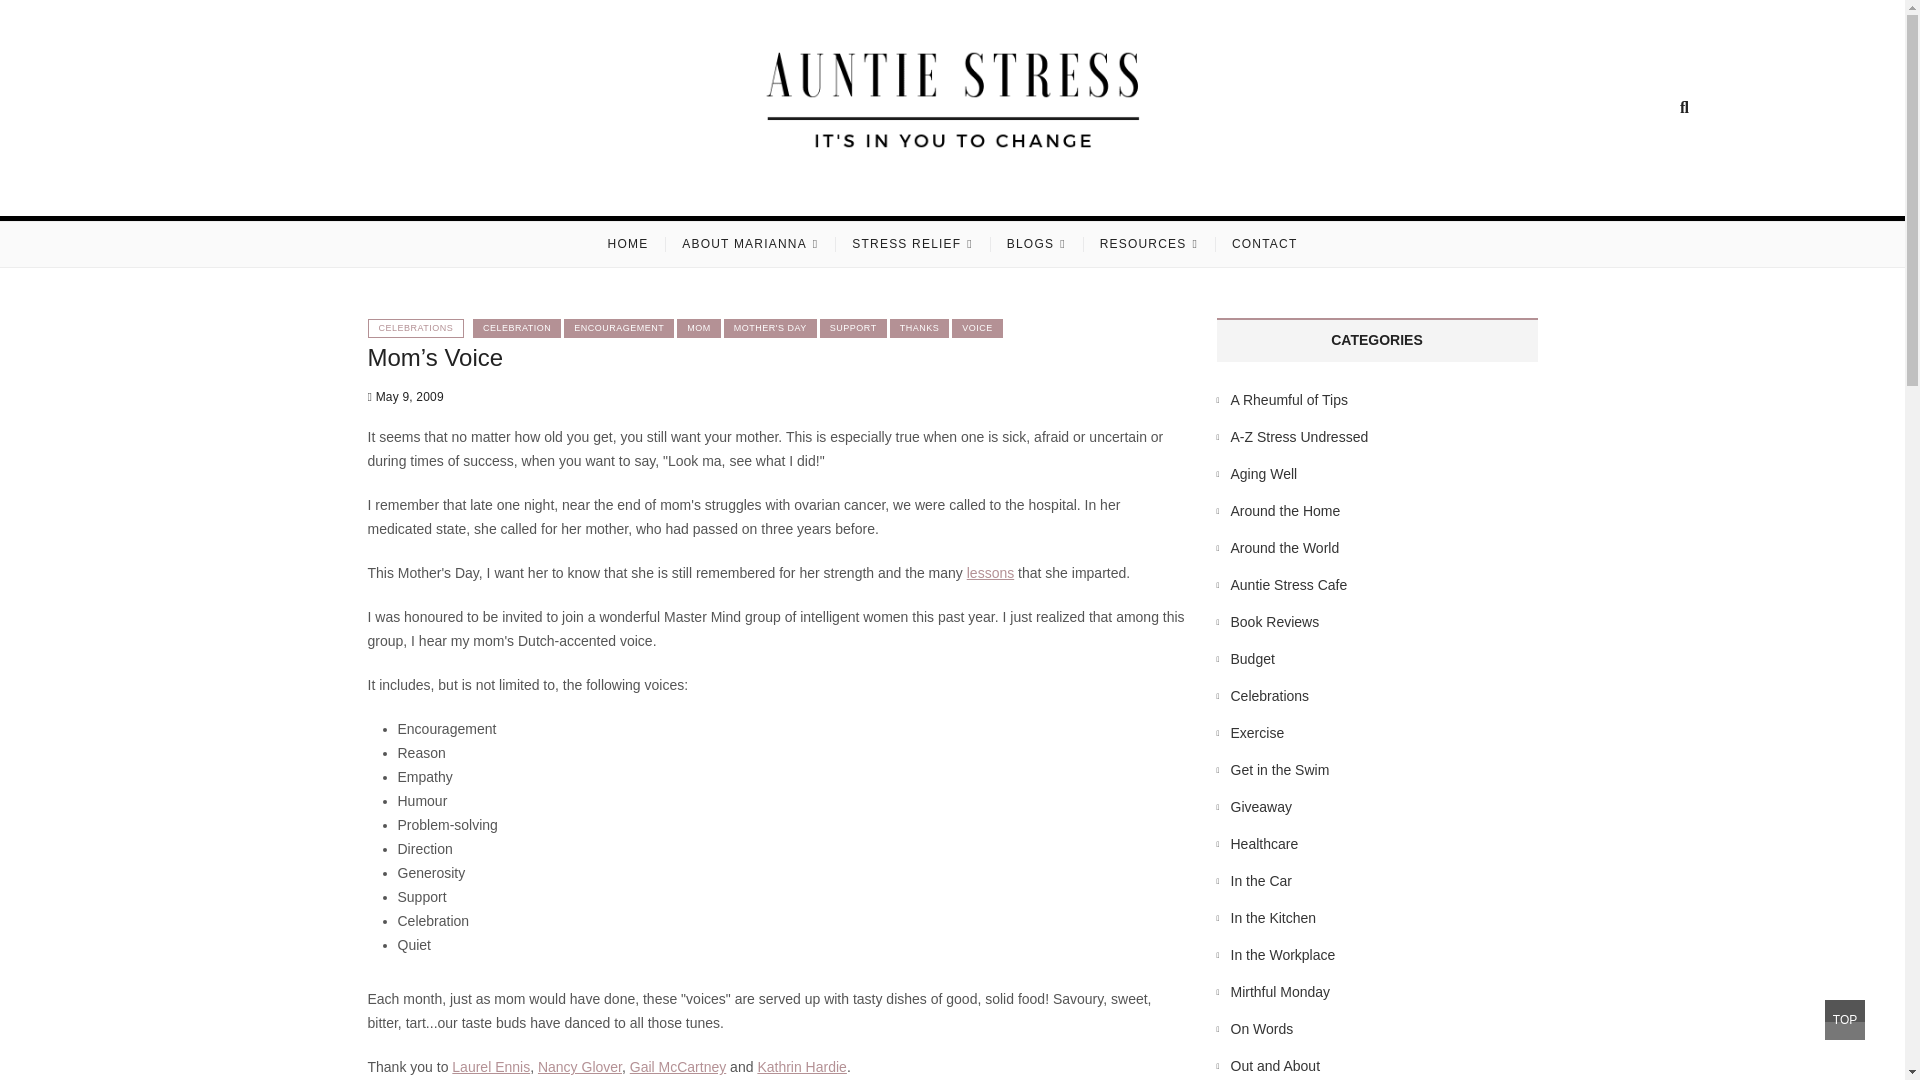 The width and height of the screenshot is (1920, 1080). Describe the element at coordinates (1265, 244) in the screenshot. I see `CONTACT` at that location.